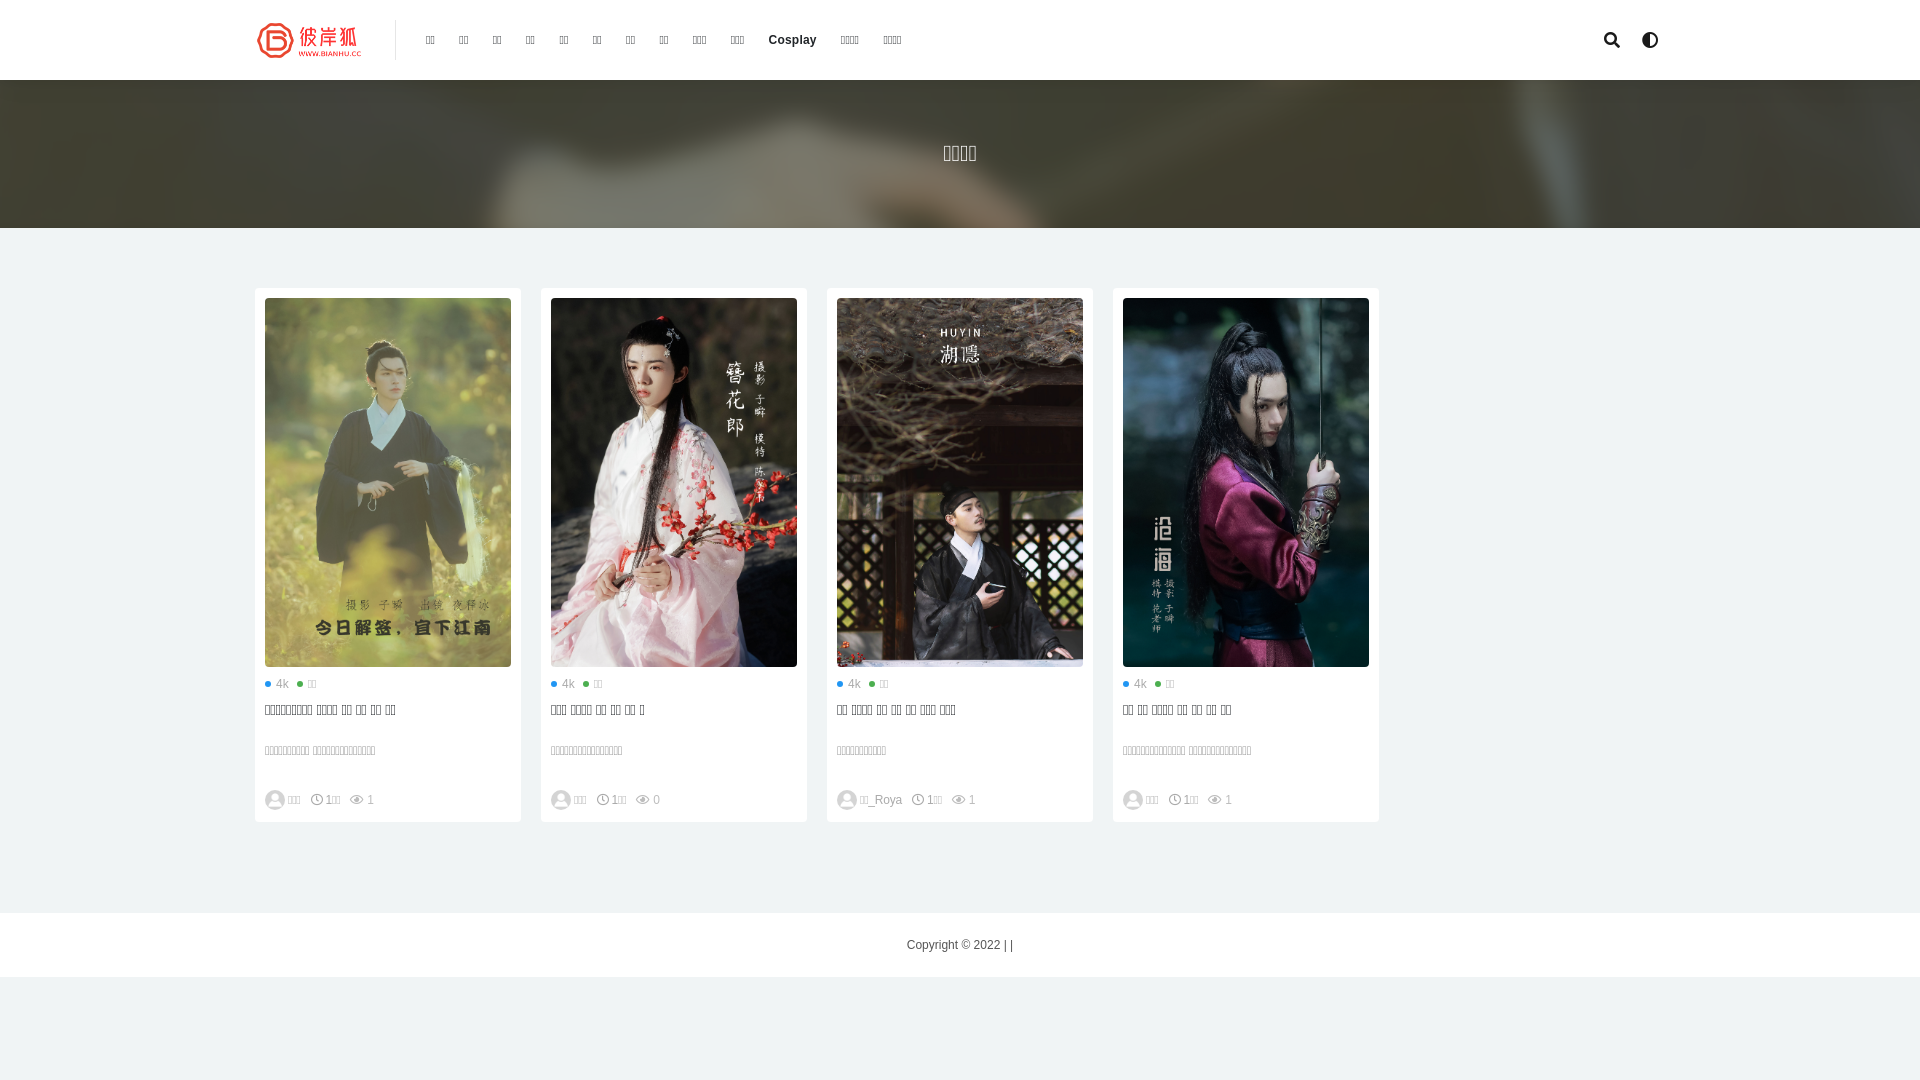  I want to click on 4k, so click(849, 684).